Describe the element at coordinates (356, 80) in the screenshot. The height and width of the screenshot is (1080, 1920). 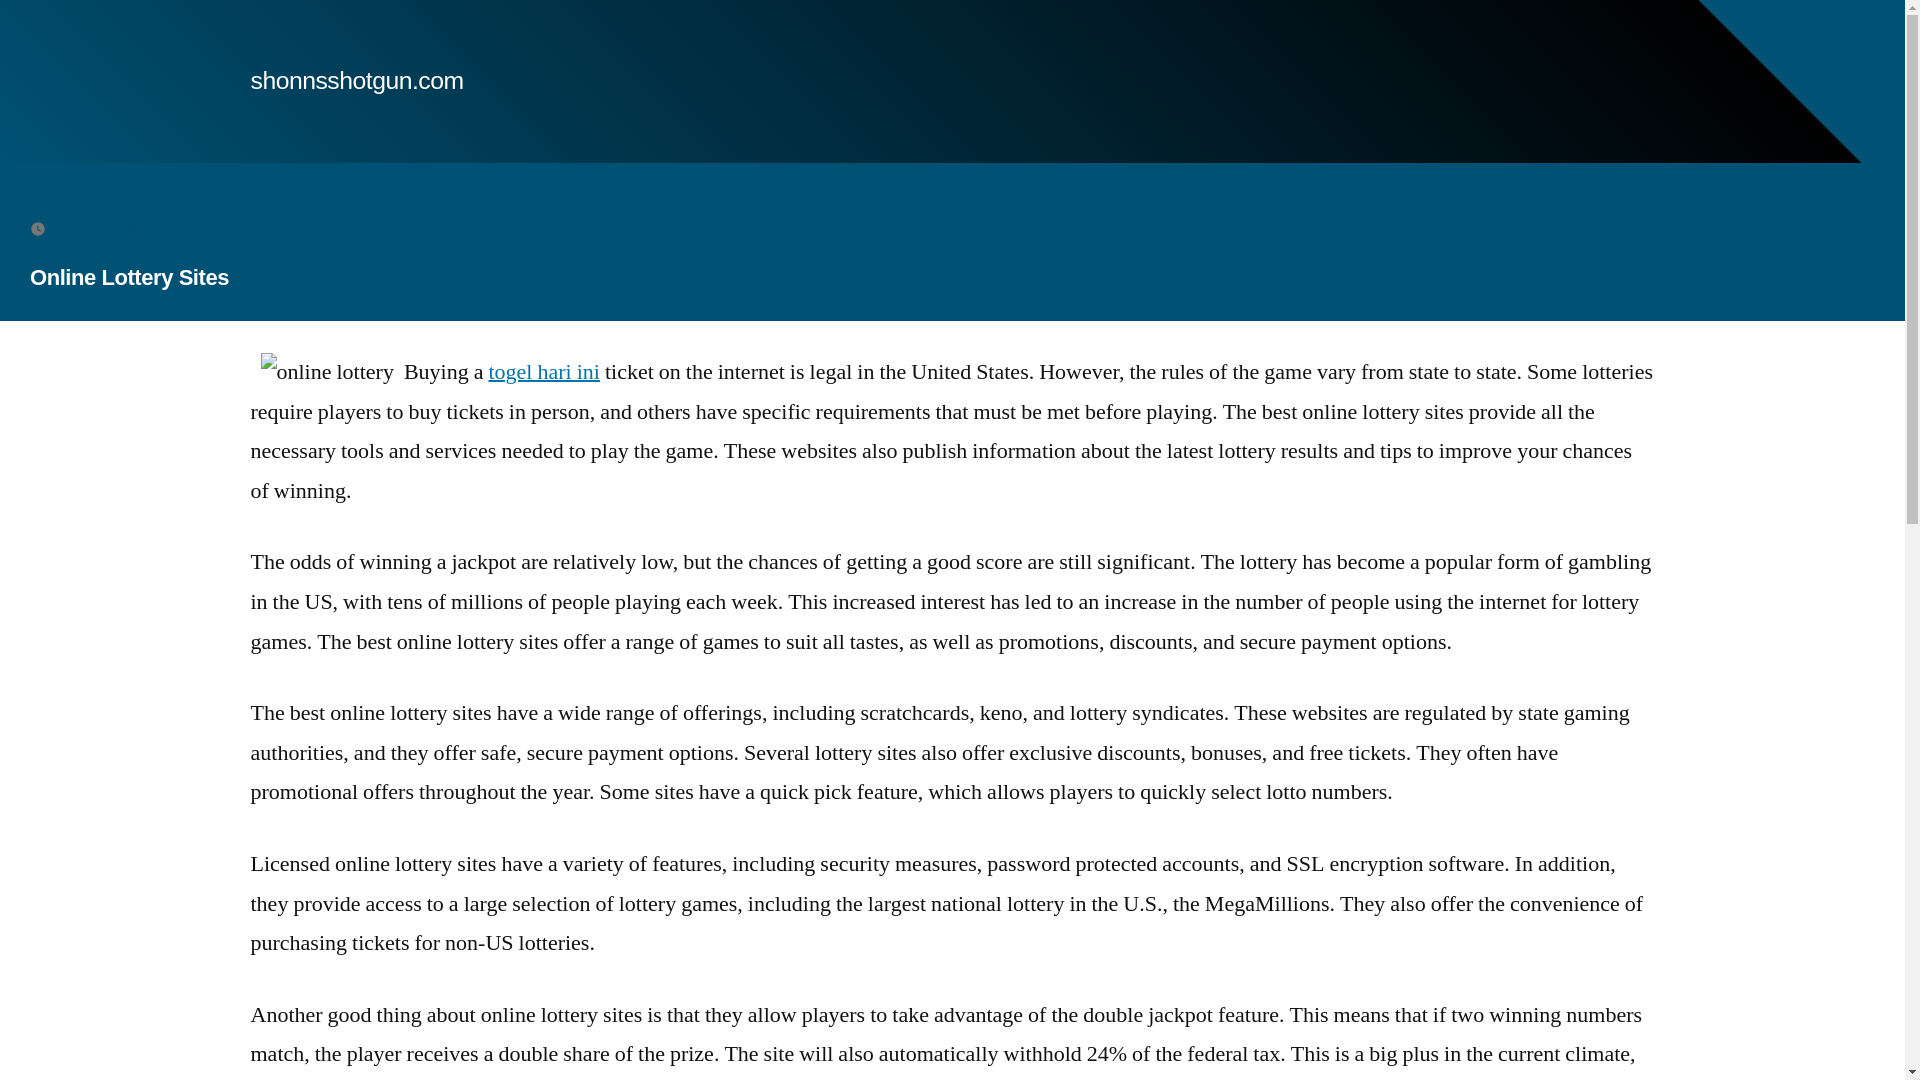
I see `shonnsshotgun.com` at that location.